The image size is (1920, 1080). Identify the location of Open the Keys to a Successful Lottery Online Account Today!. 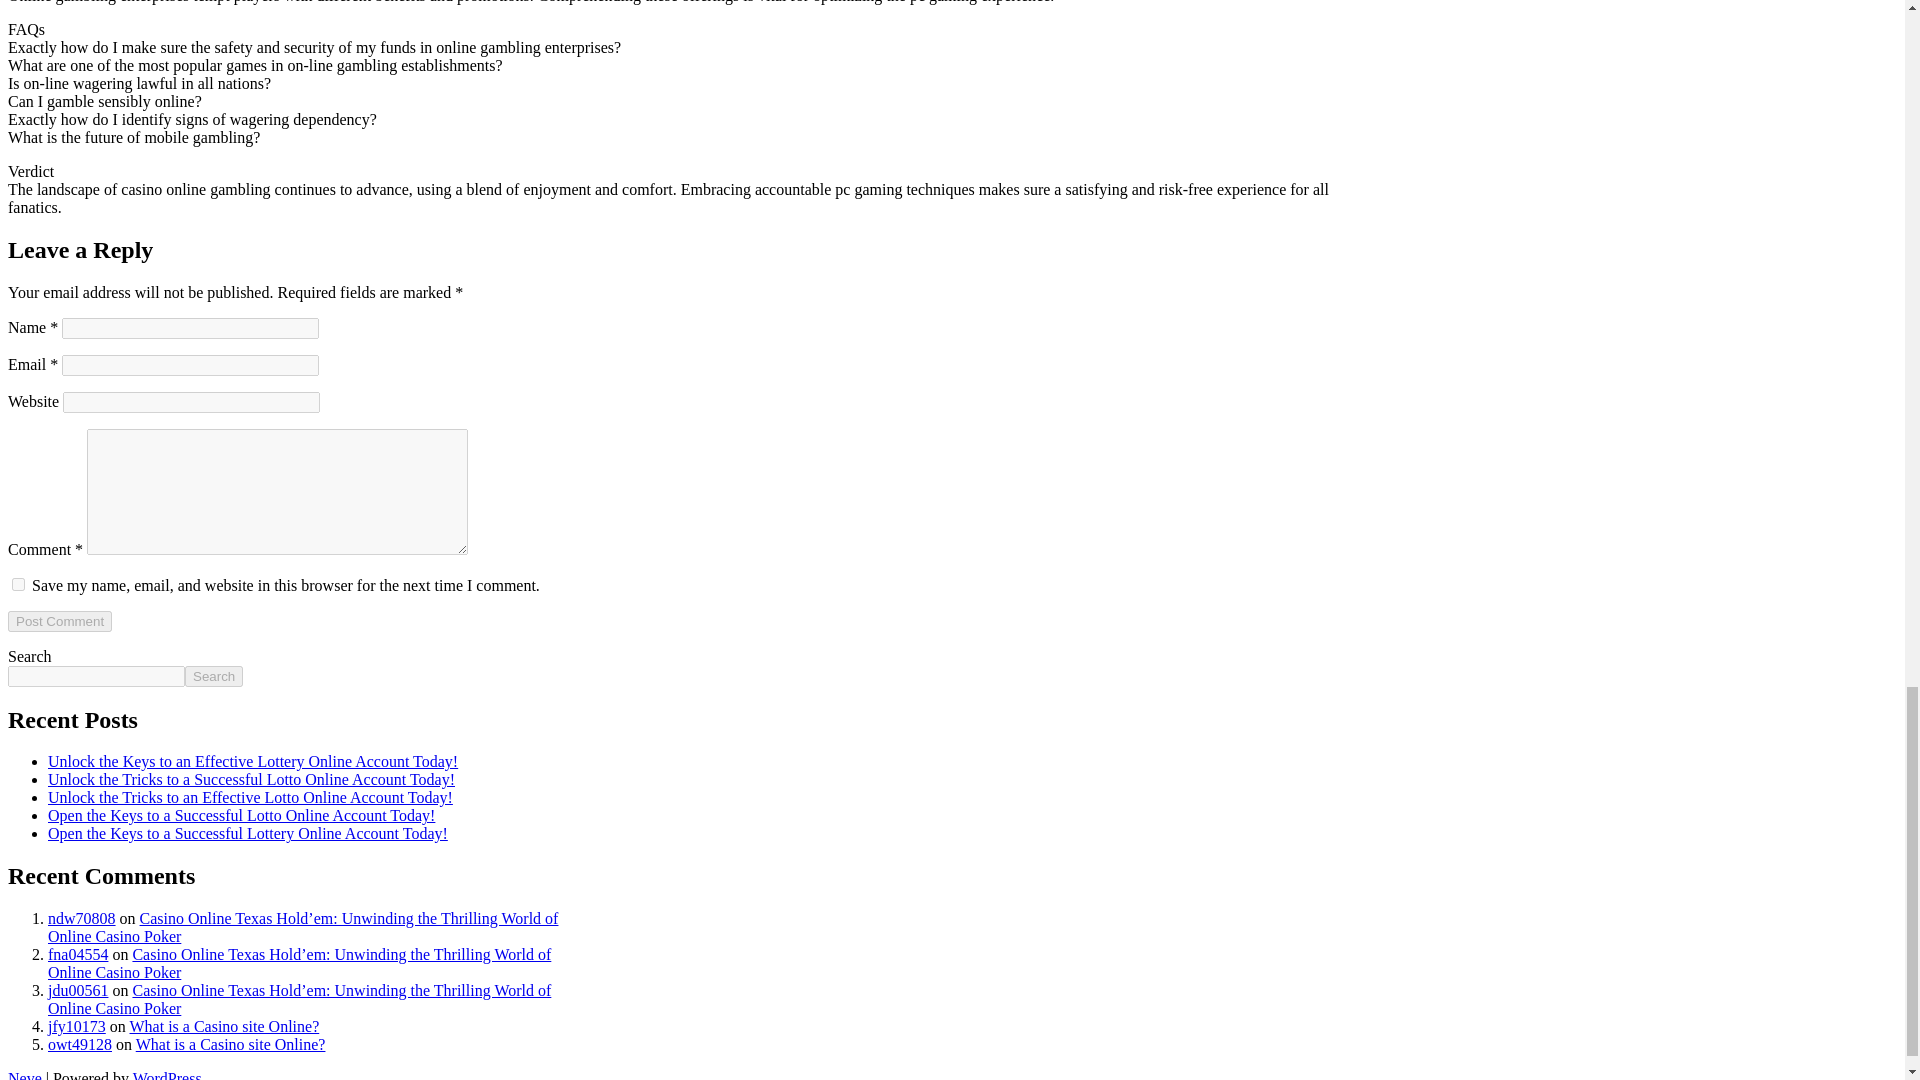
(248, 834).